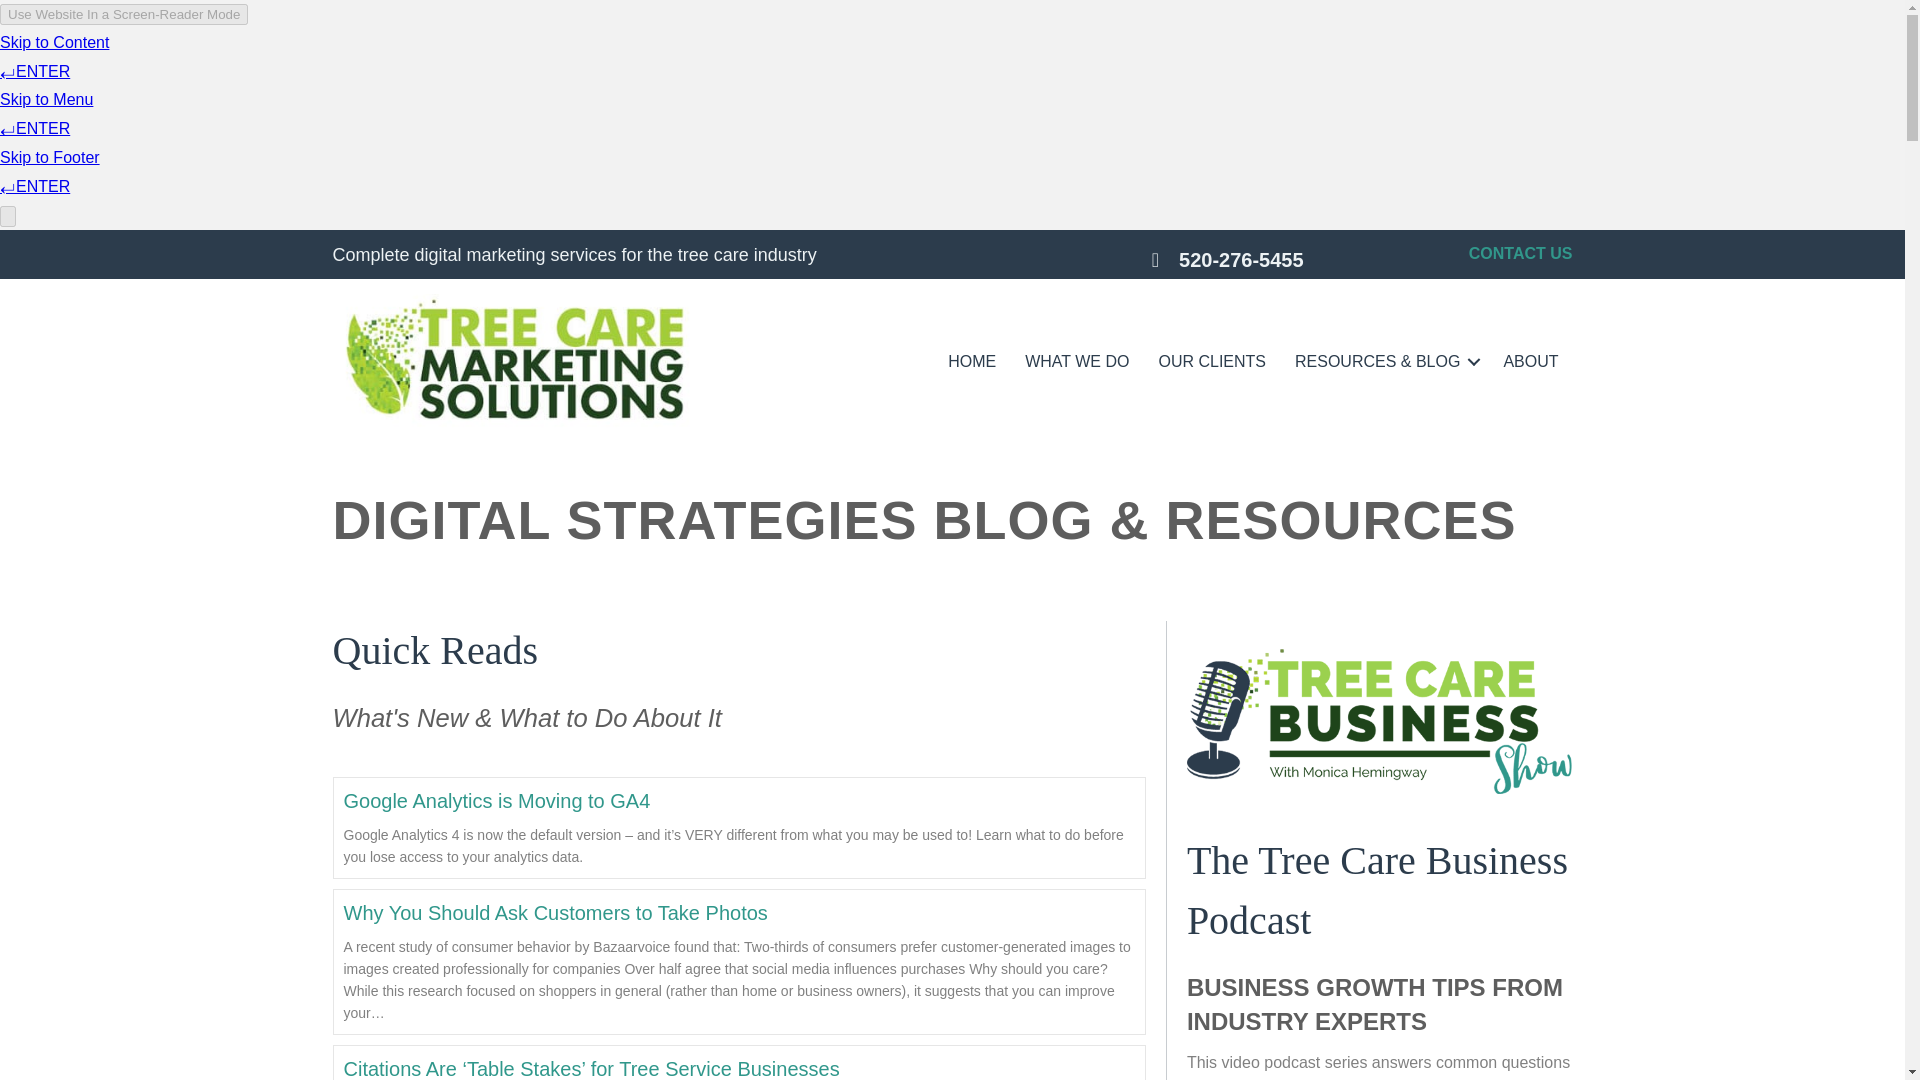 The width and height of the screenshot is (1920, 1080). I want to click on OUR CLIENTS, so click(1212, 362).